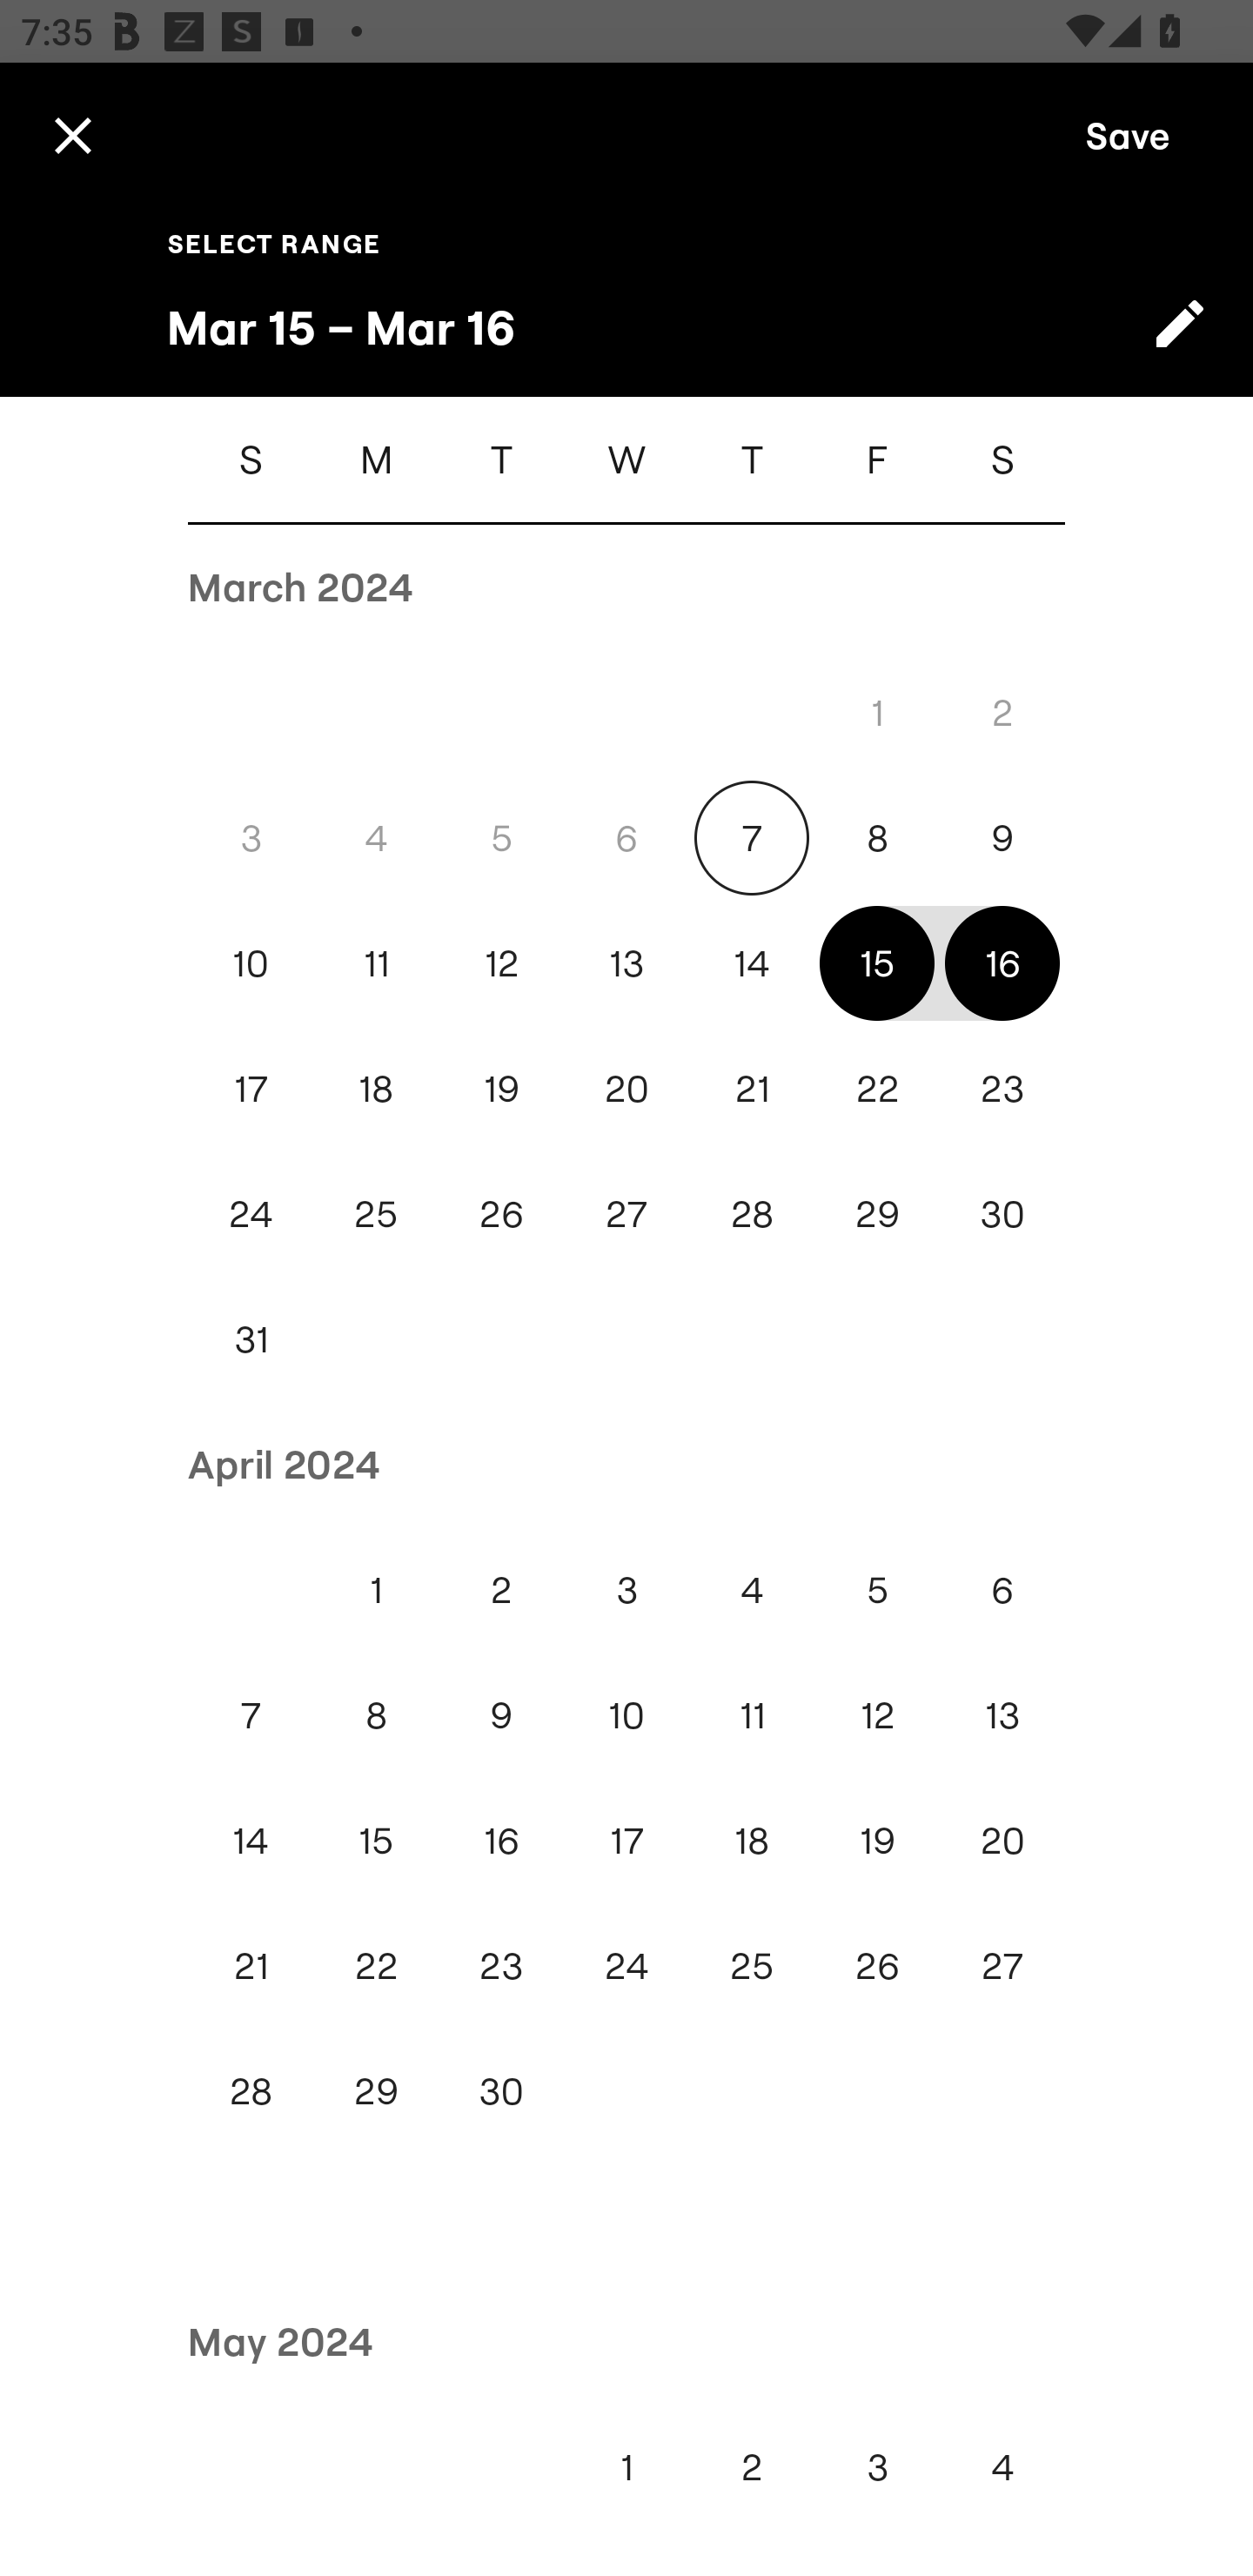 The height and width of the screenshot is (2576, 1253). Describe the element at coordinates (1002, 1088) in the screenshot. I see `23 Sat, Mar 23` at that location.